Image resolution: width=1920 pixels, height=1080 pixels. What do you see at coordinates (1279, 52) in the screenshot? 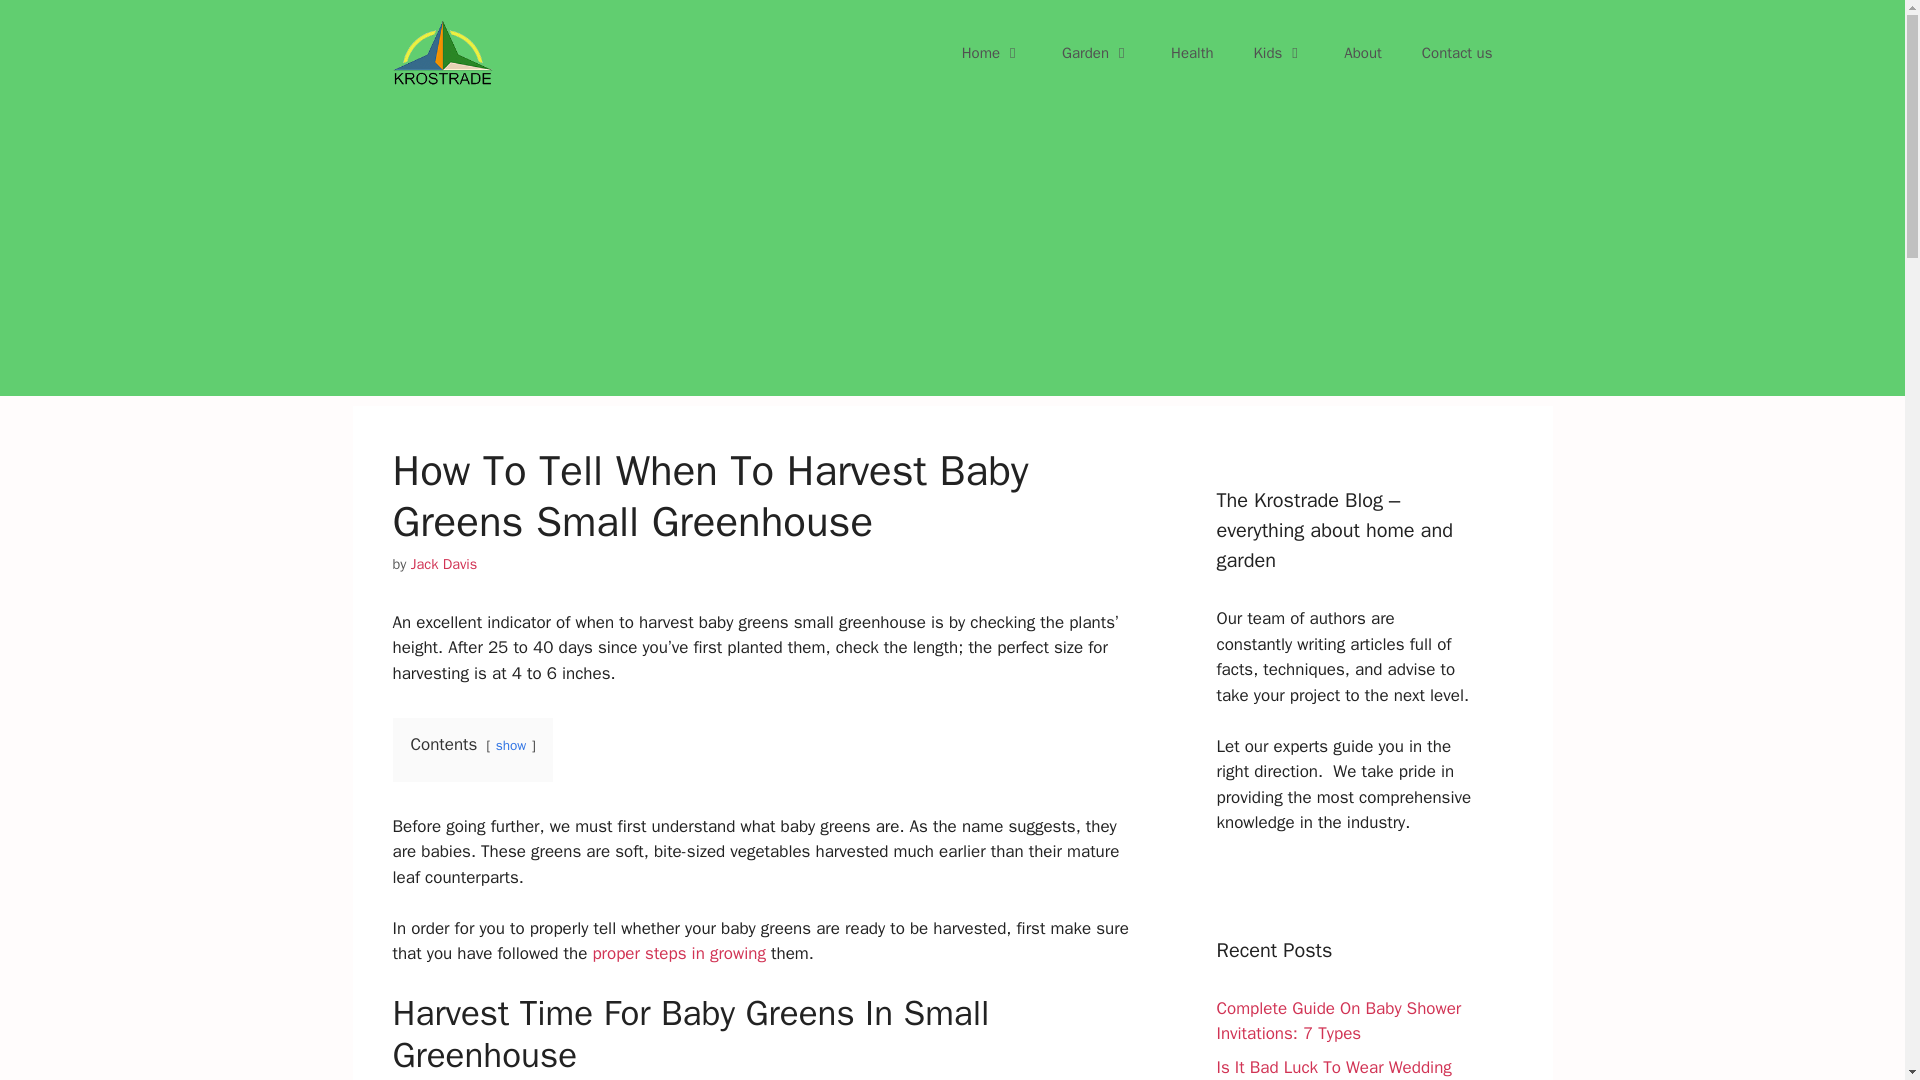
I see `Kids` at bounding box center [1279, 52].